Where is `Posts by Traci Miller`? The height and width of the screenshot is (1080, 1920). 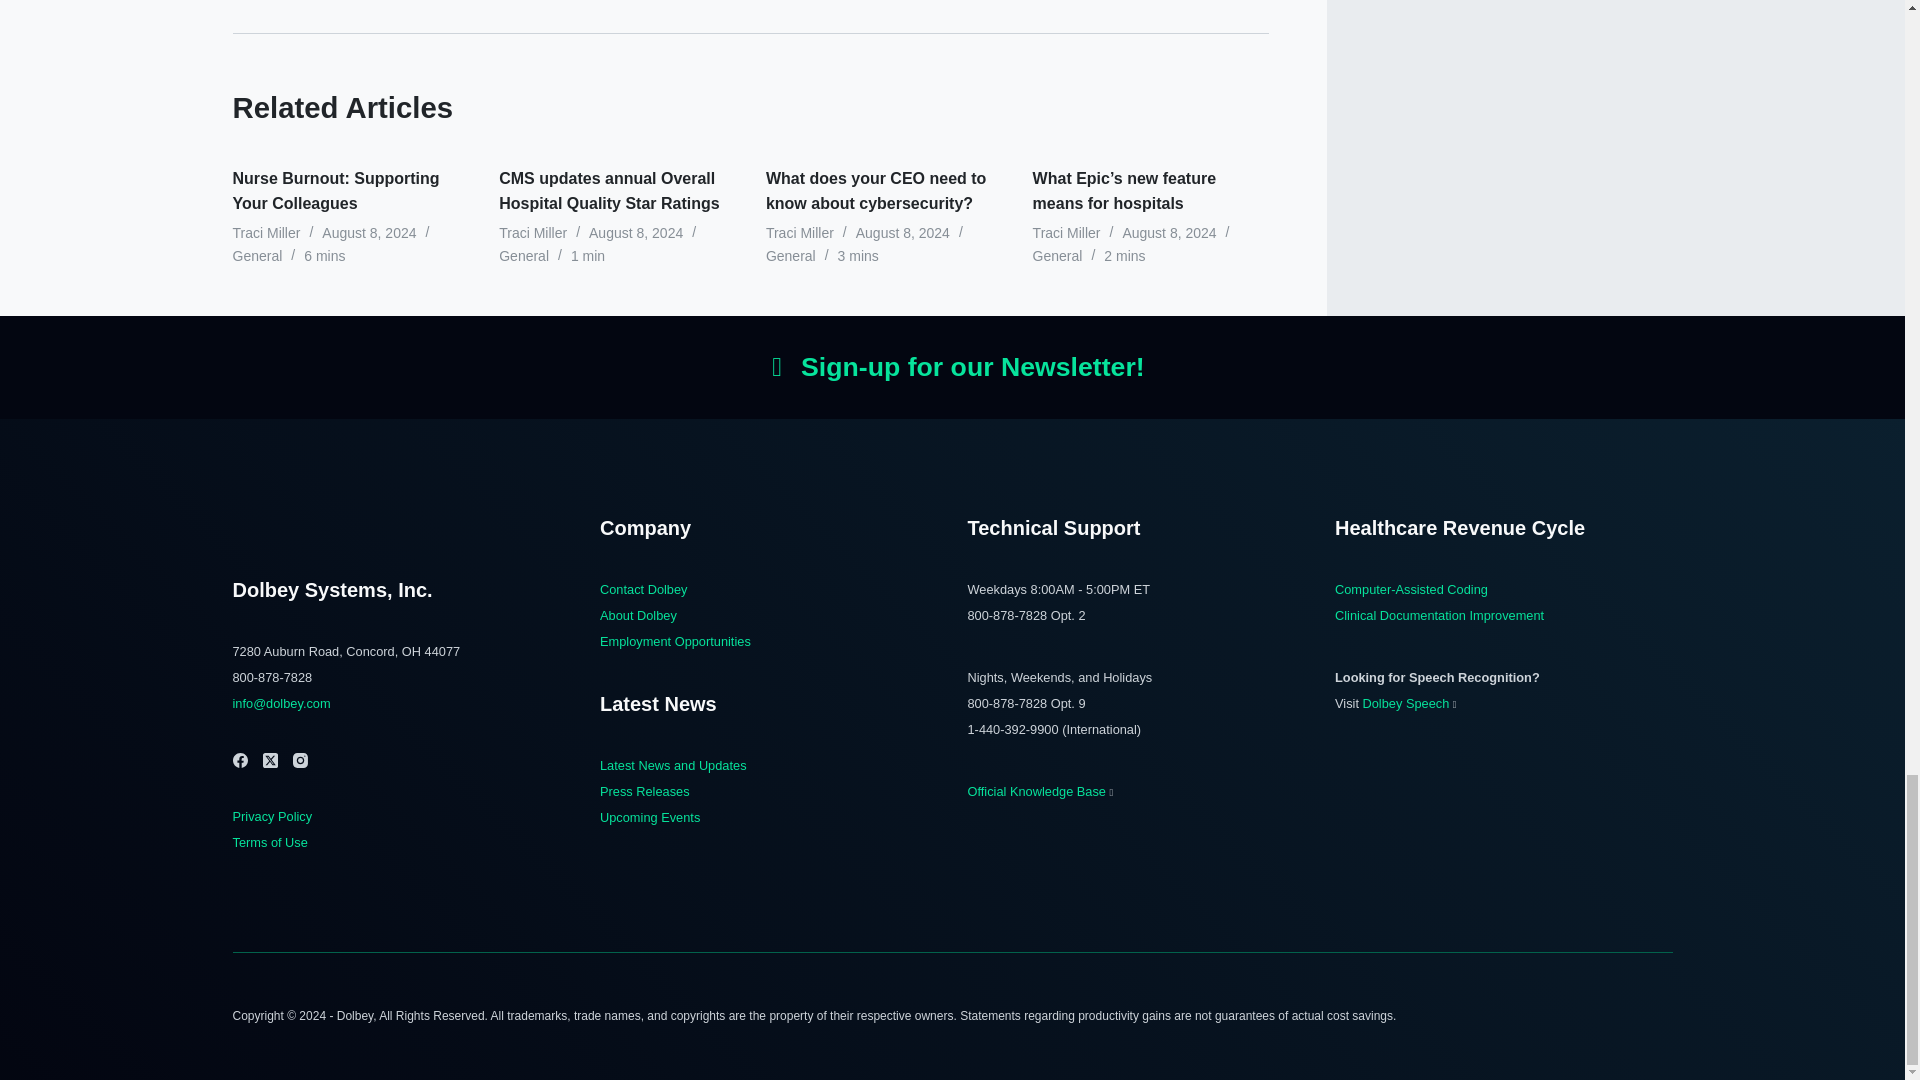 Posts by Traci Miller is located at coordinates (1066, 232).